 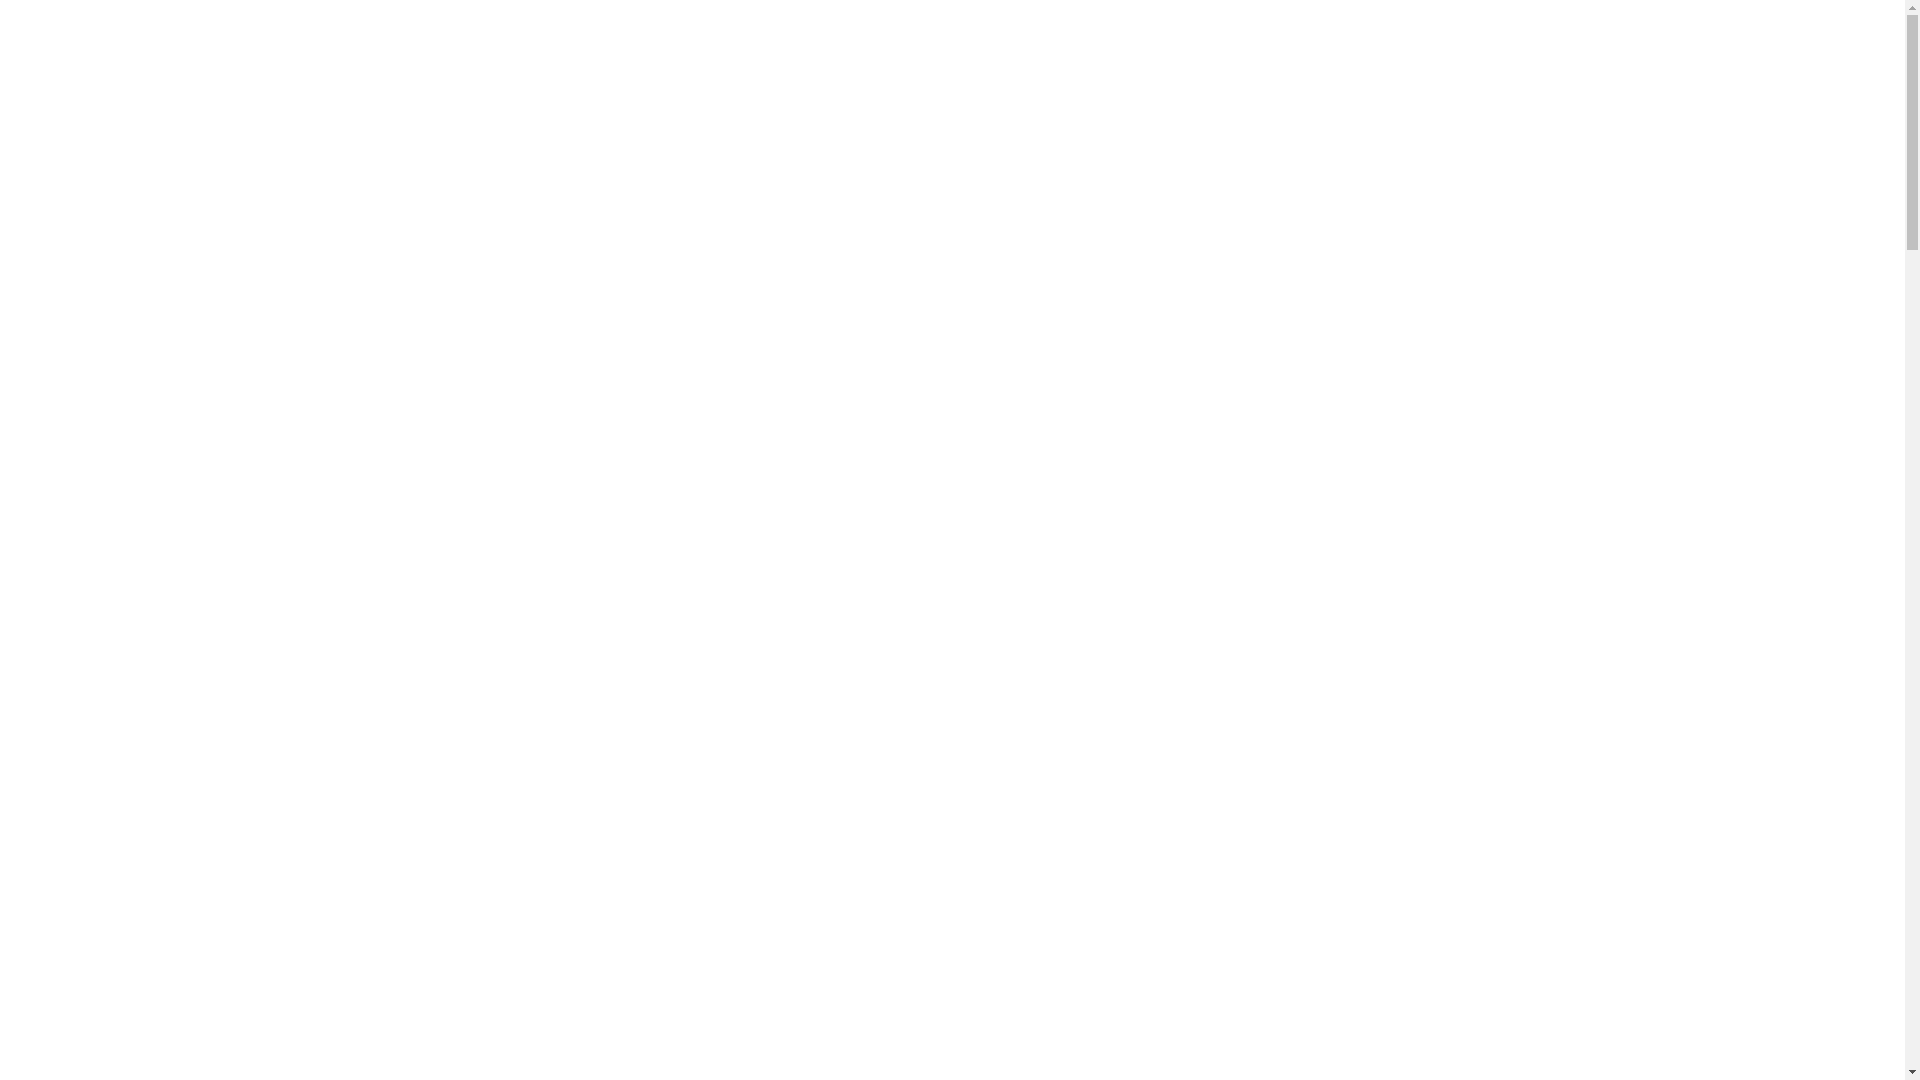 I want to click on CONTACT, so click(x=1688, y=60).